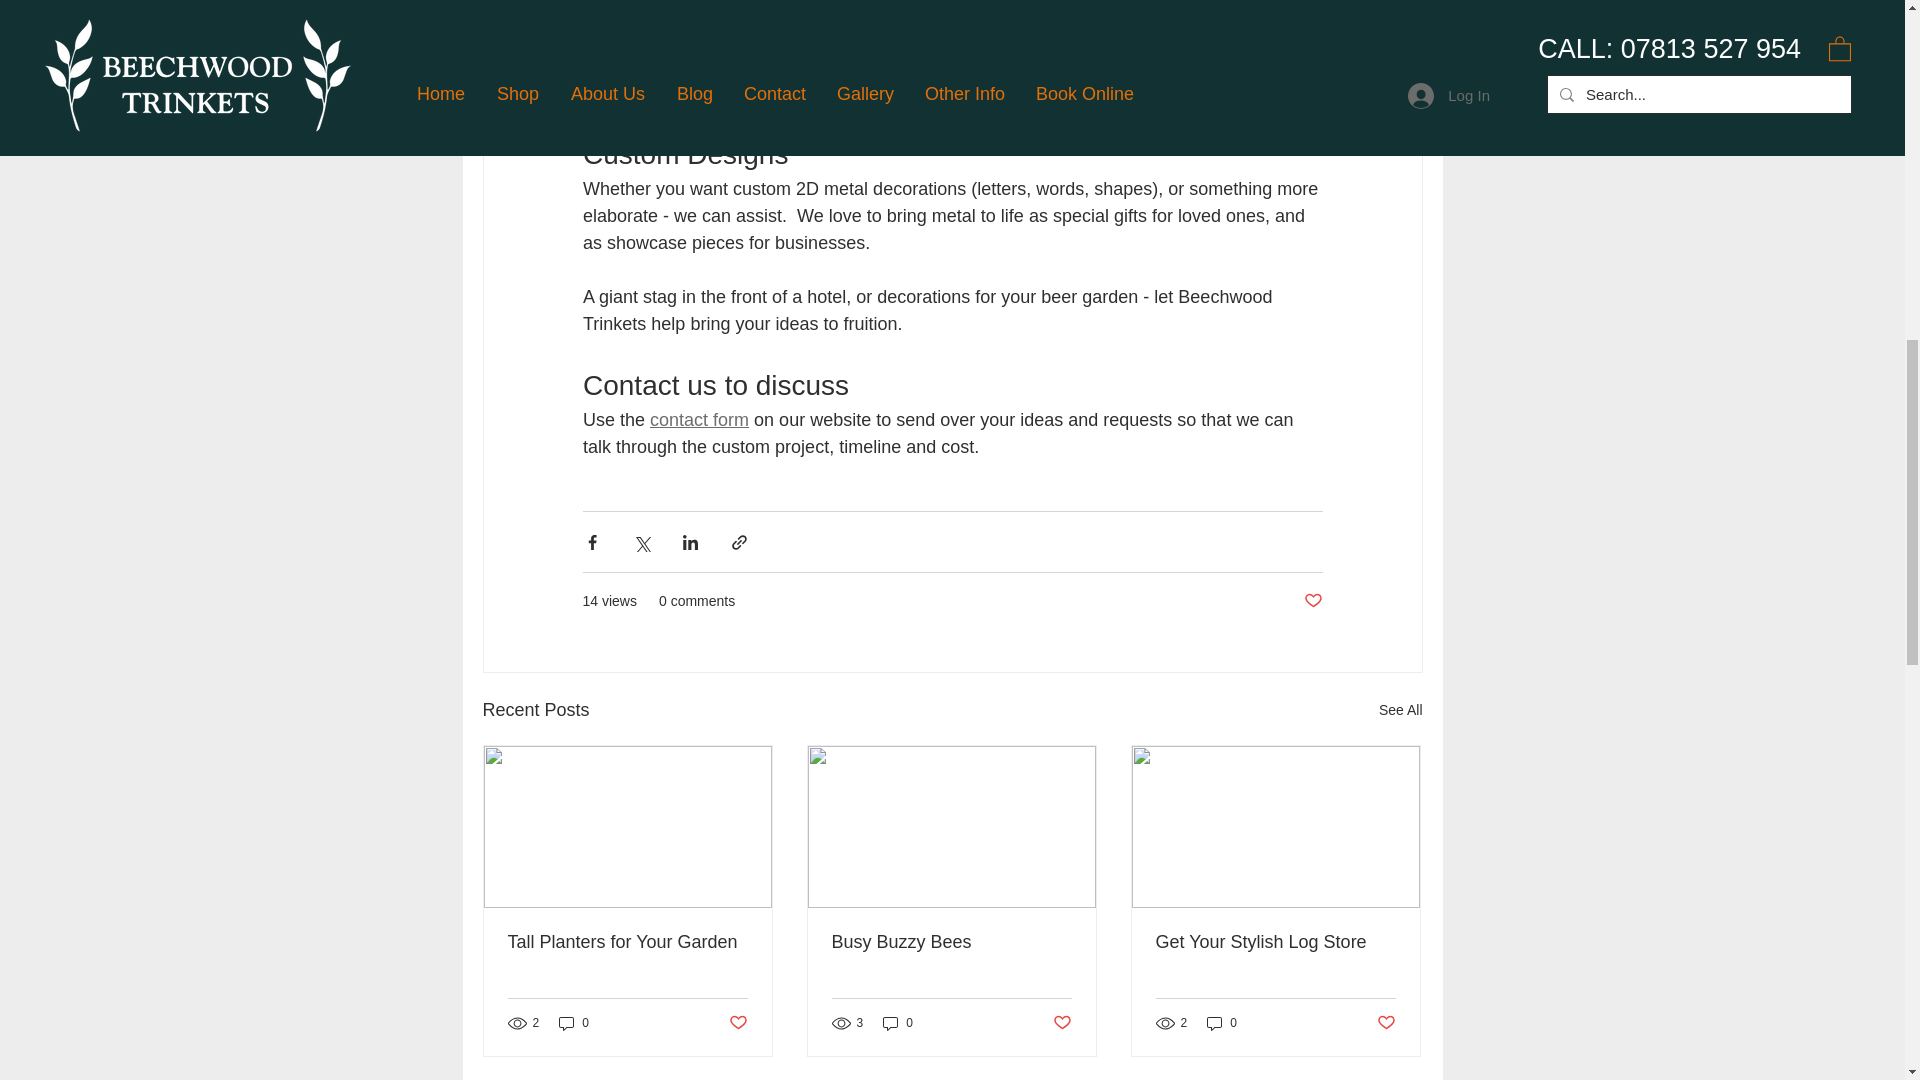 The width and height of the screenshot is (1920, 1080). I want to click on See All, so click(1400, 710).